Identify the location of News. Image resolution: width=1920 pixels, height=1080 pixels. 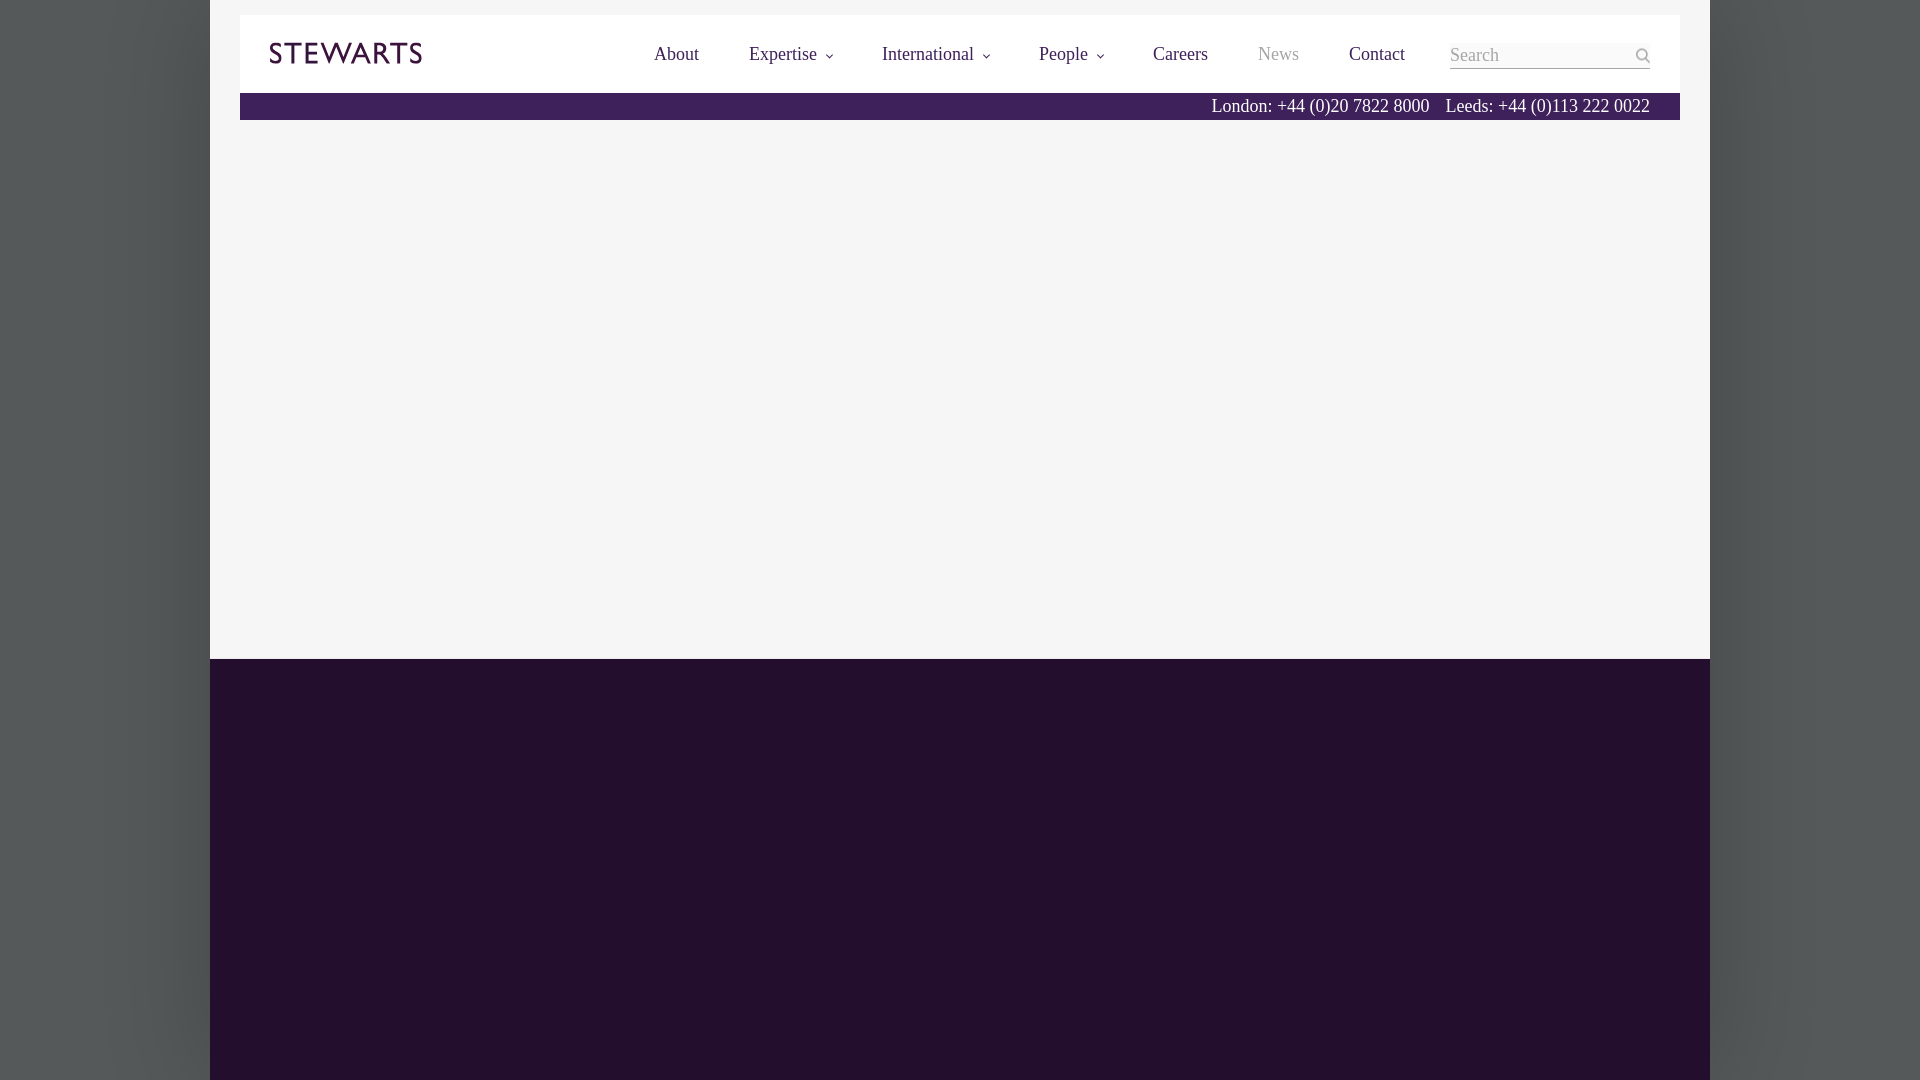
(1278, 54).